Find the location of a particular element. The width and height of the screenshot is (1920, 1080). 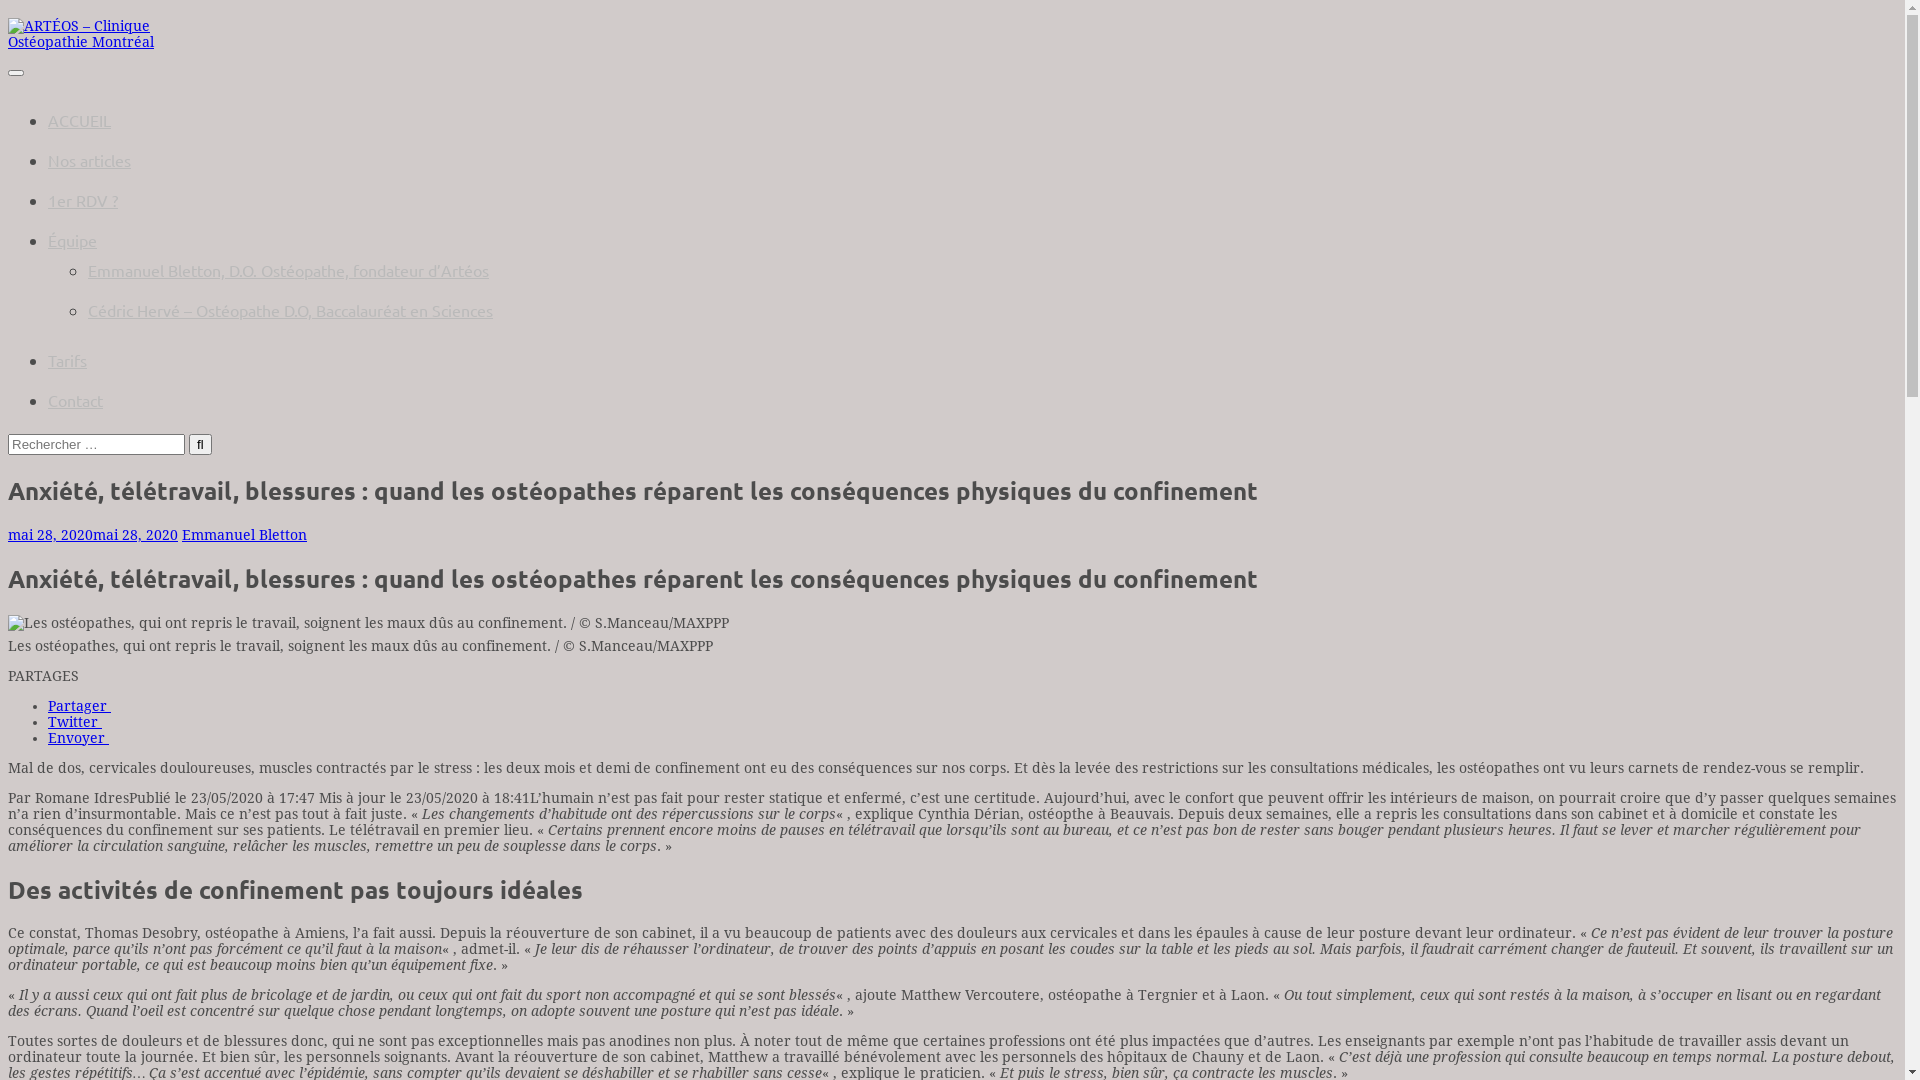

Emmanuel Bletton is located at coordinates (244, 535).